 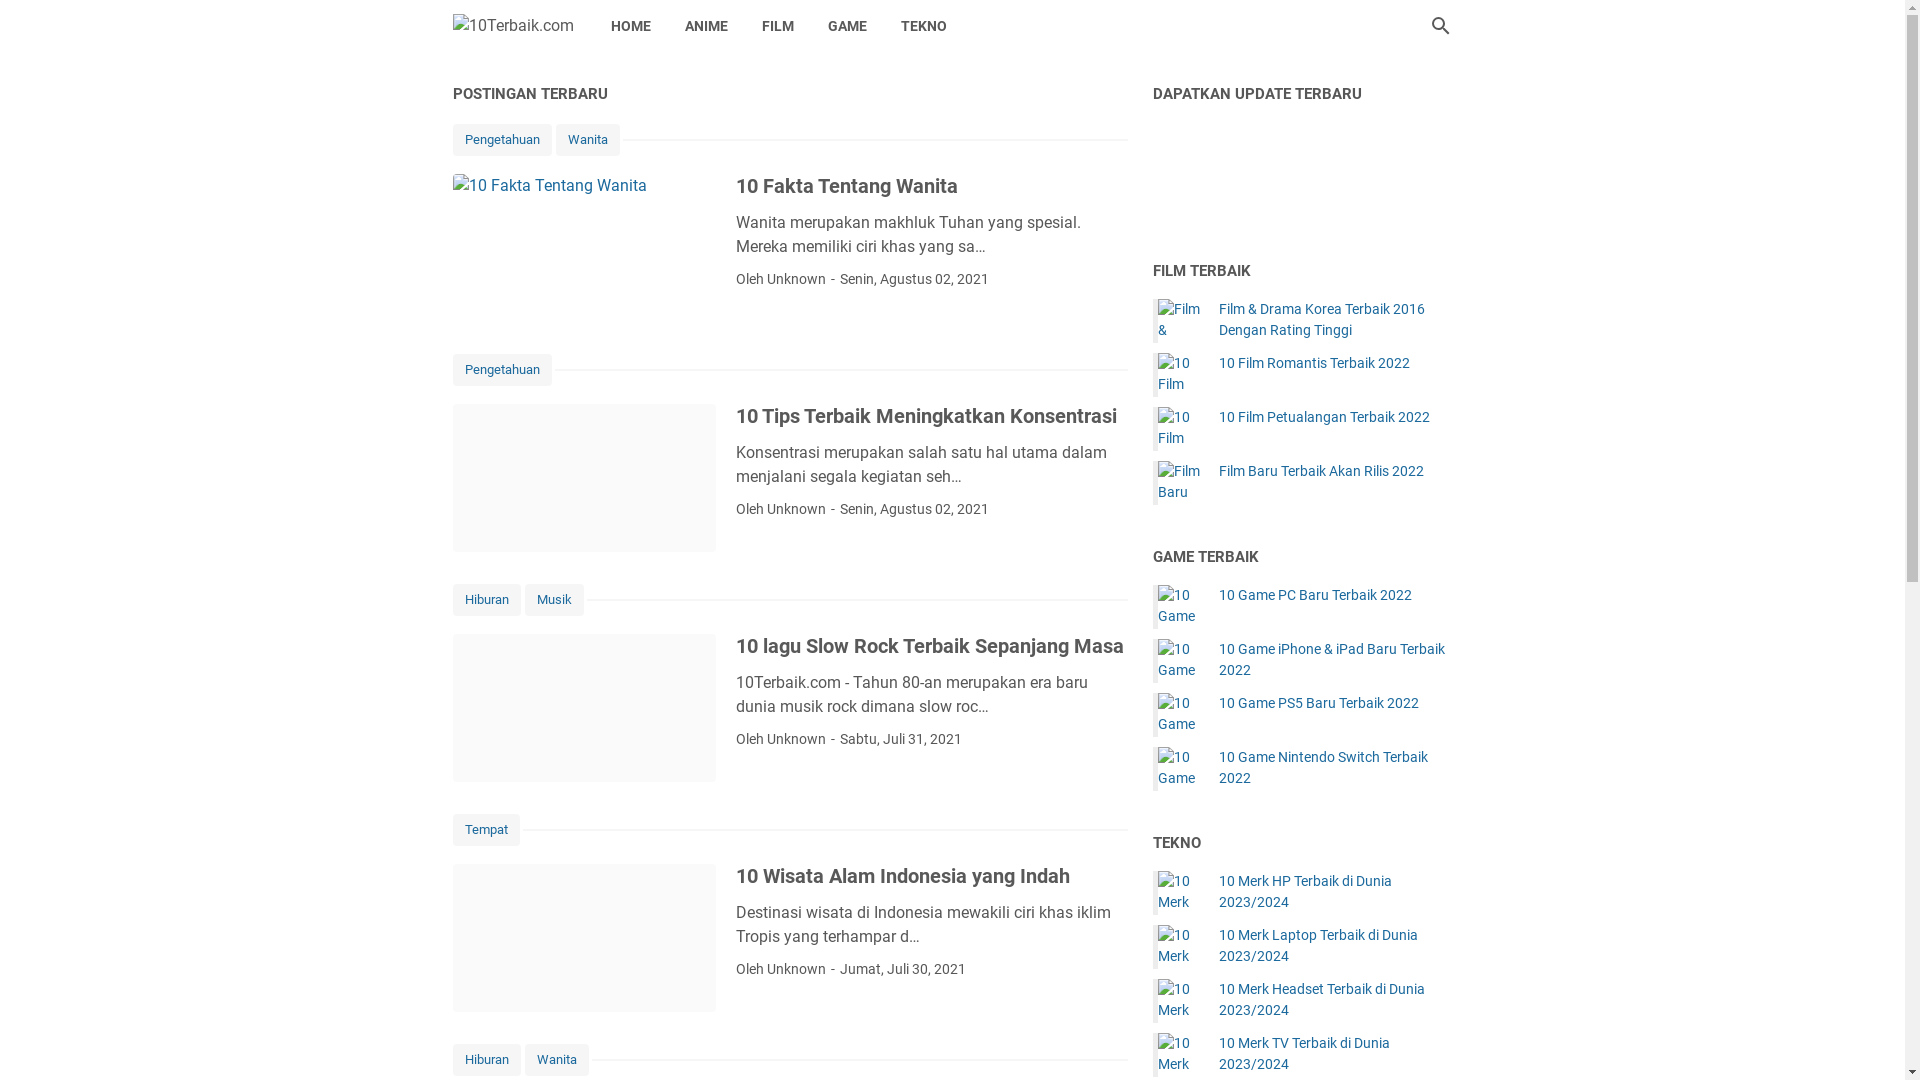 I want to click on 10 Film Petualangan Terbaik 2022, so click(x=1180, y=429).